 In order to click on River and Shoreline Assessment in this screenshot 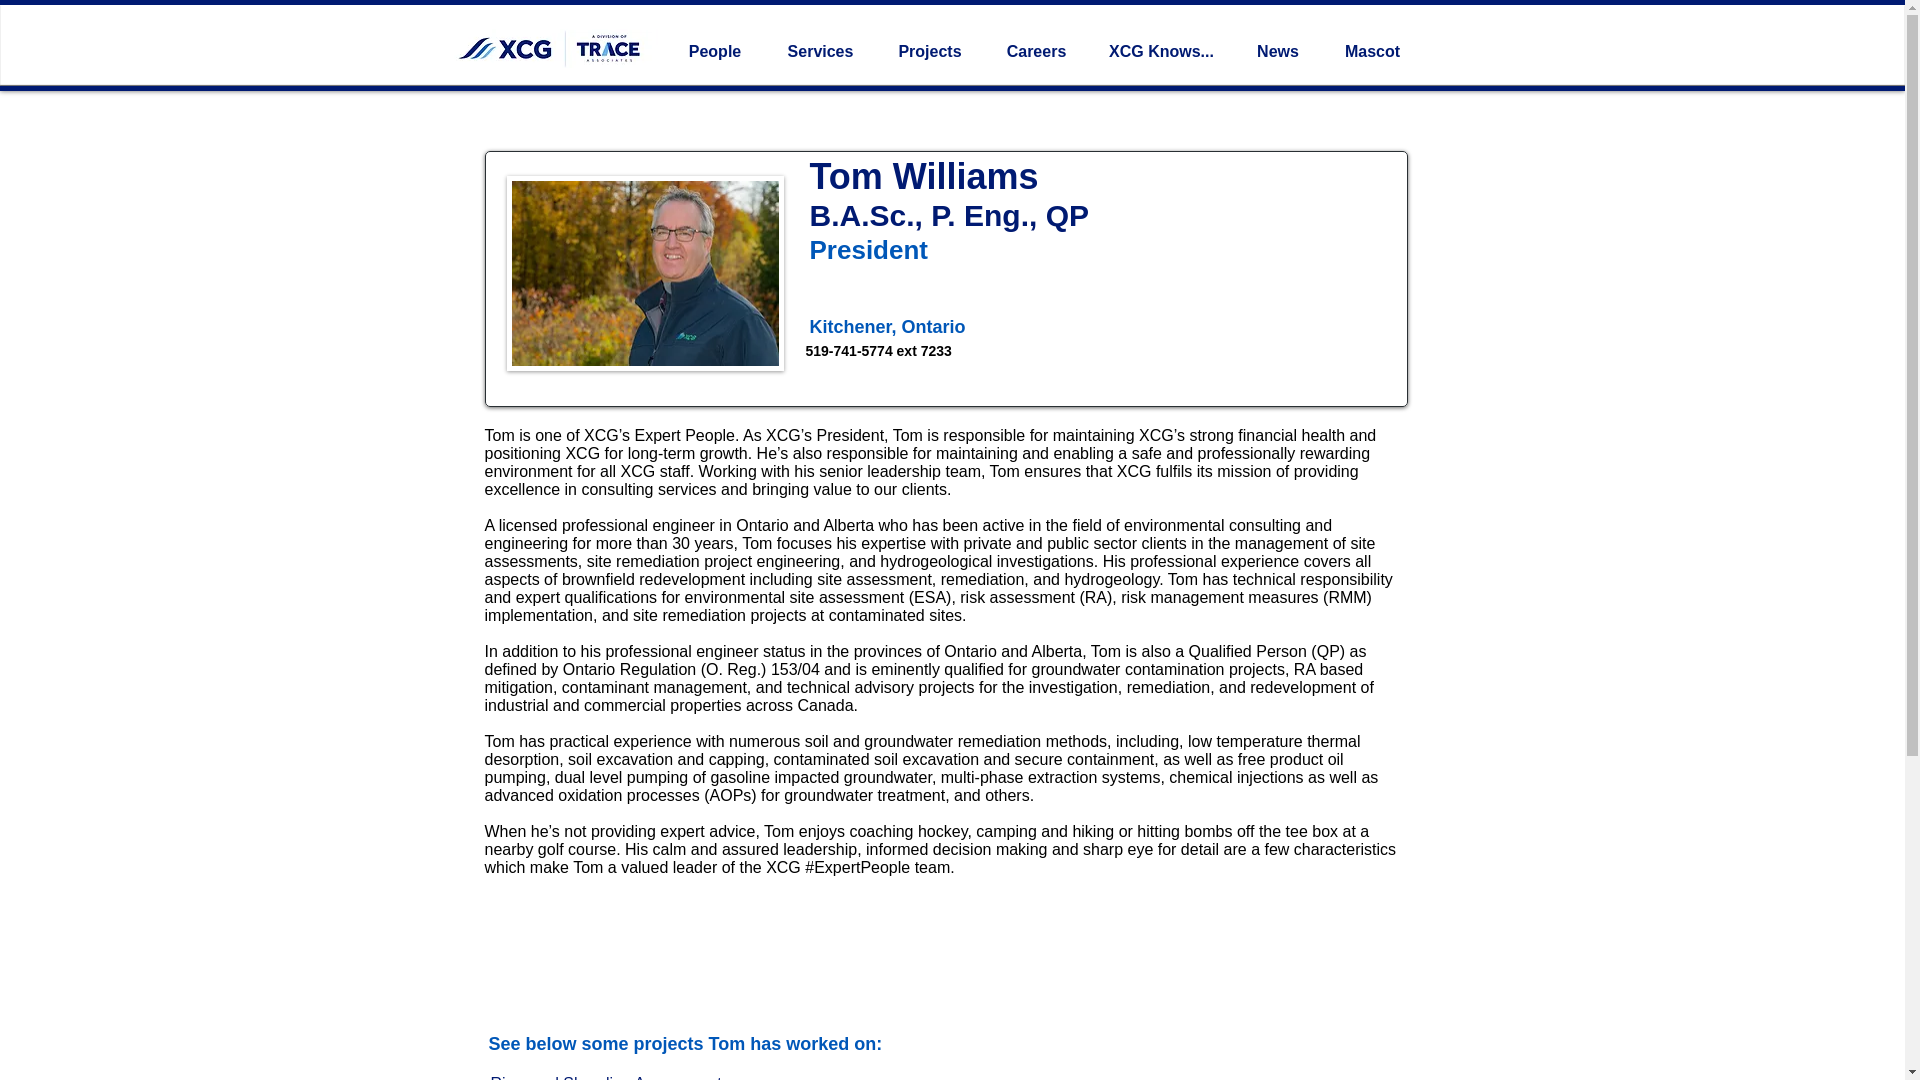, I will do `click(606, 1072)`.